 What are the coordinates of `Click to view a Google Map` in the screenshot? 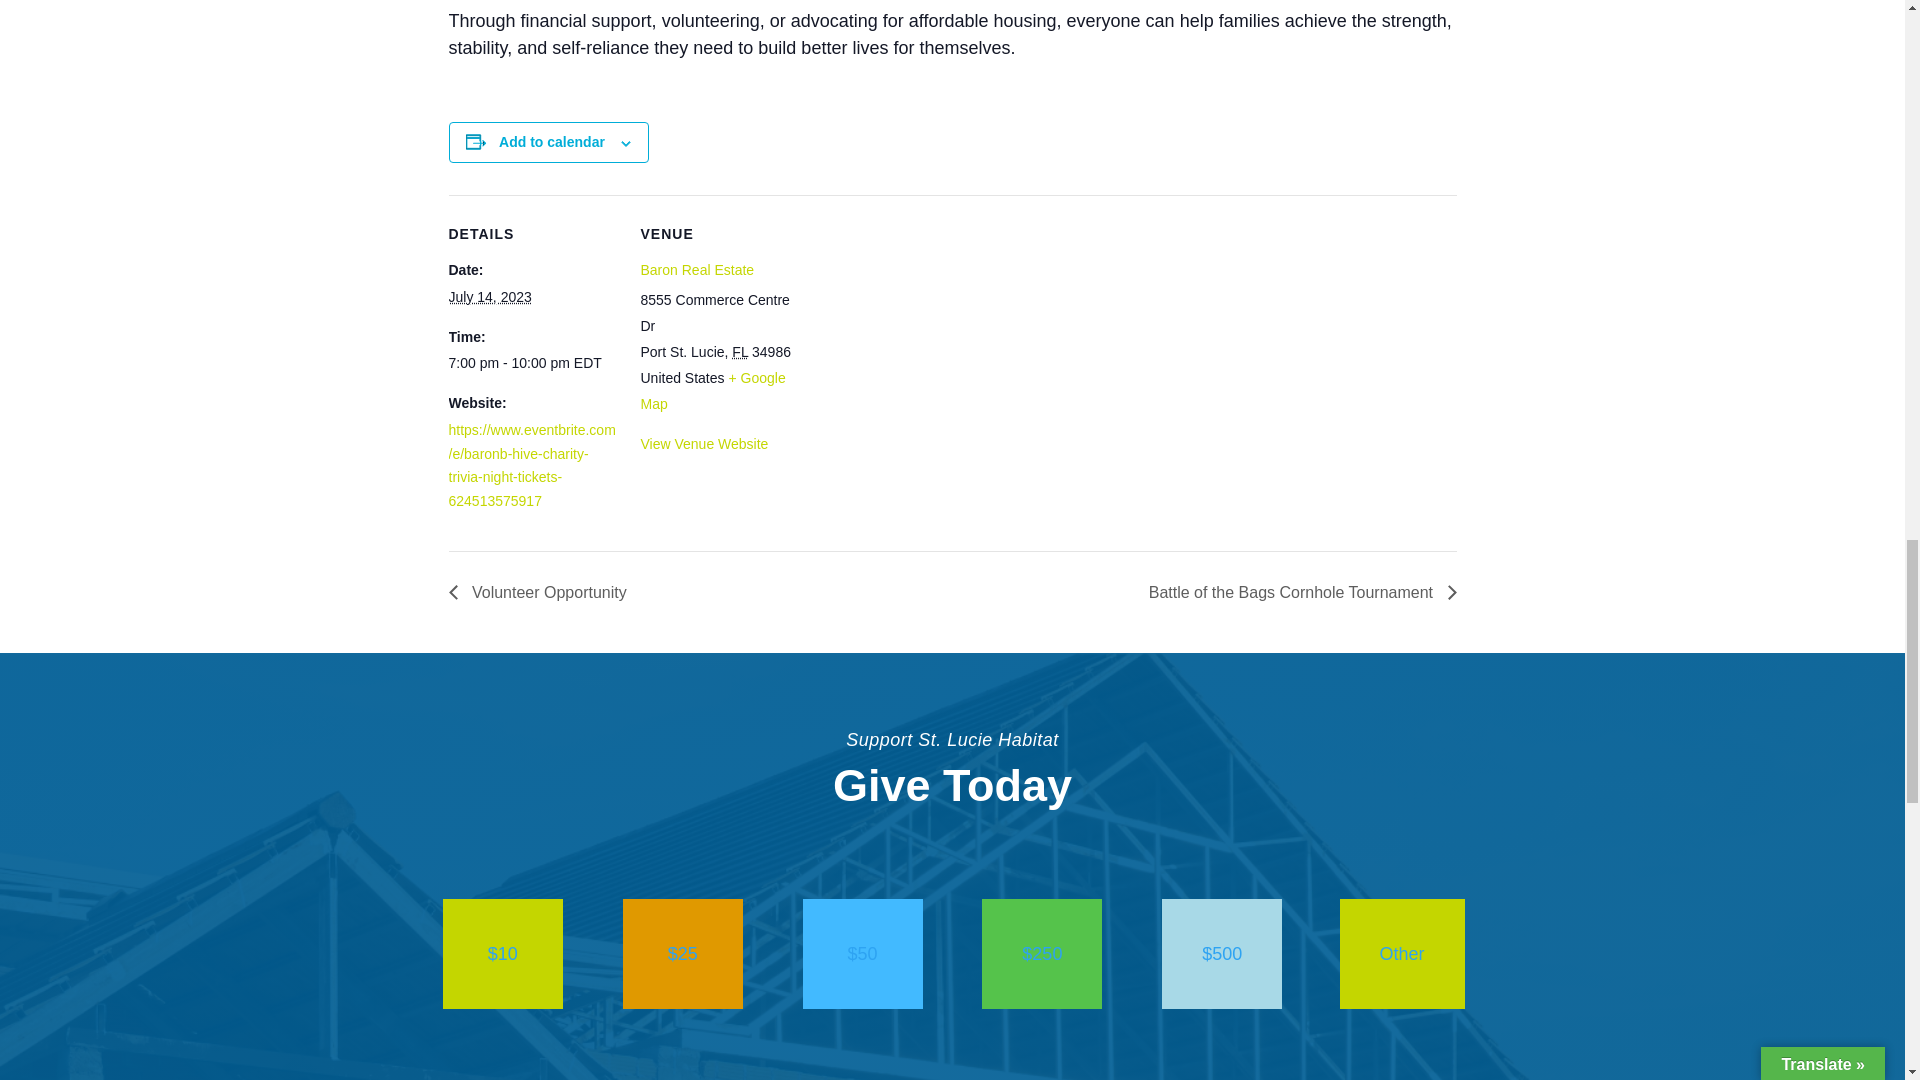 It's located at (712, 390).